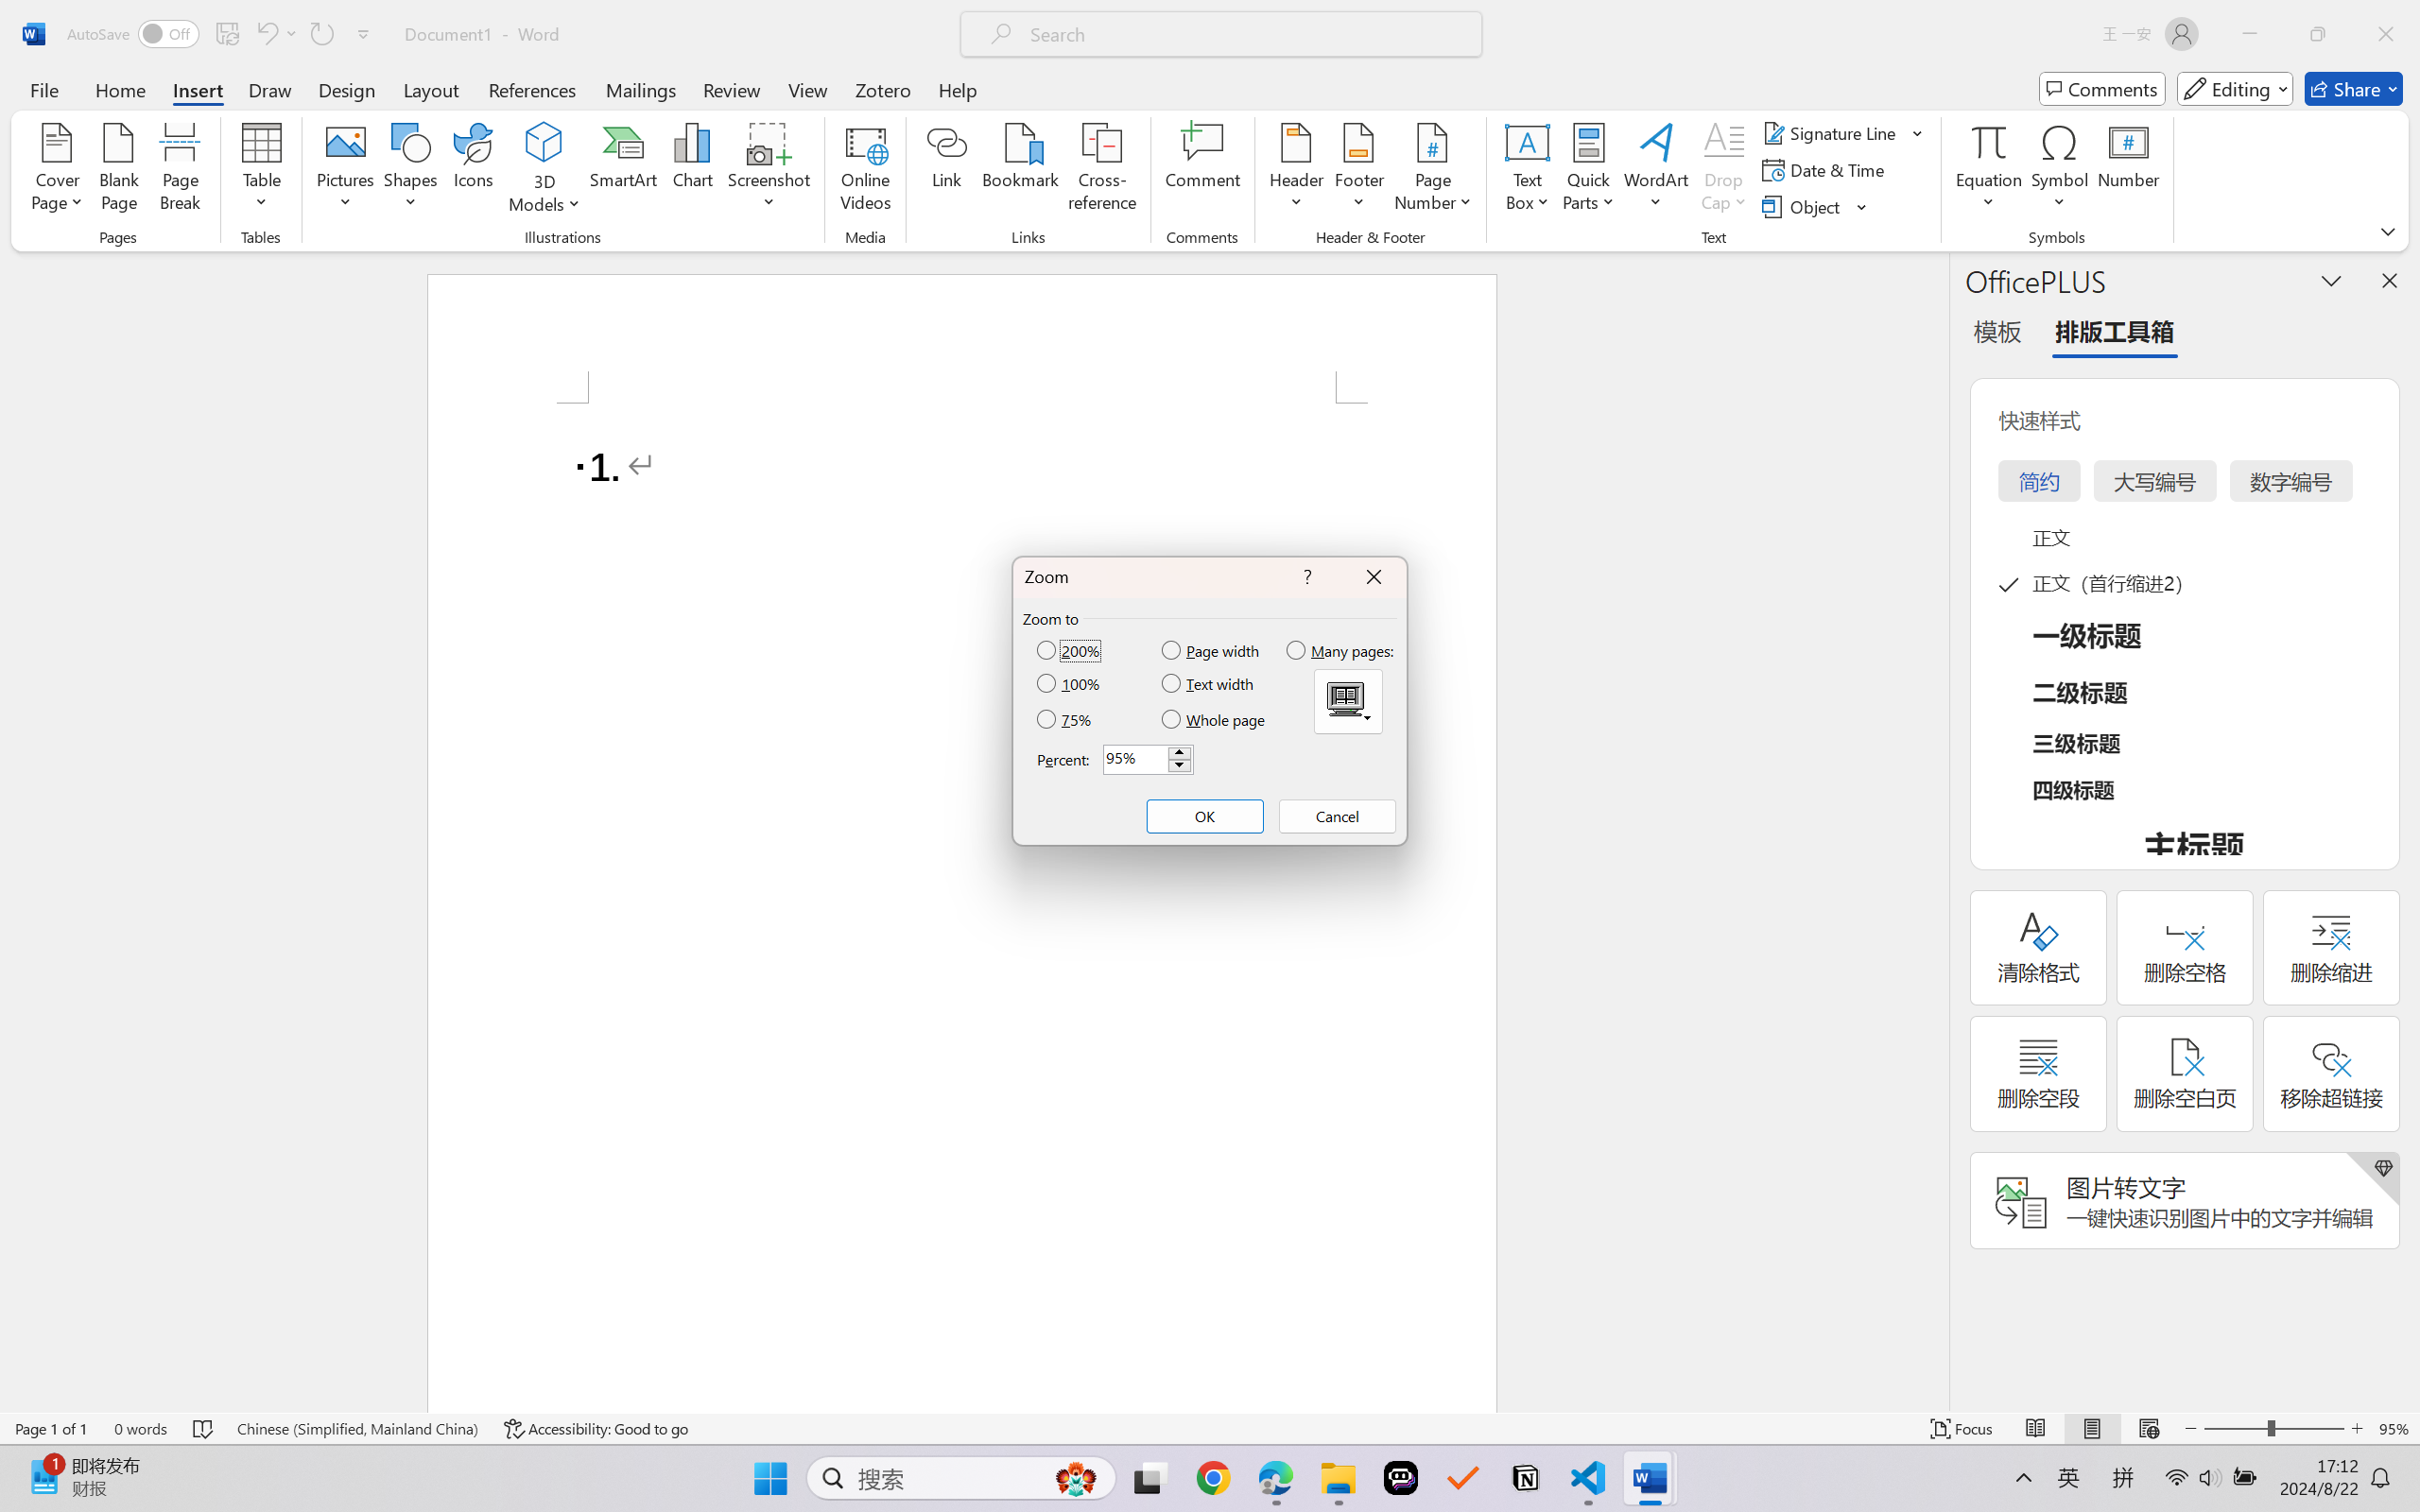  I want to click on WordArt, so click(1656, 170).